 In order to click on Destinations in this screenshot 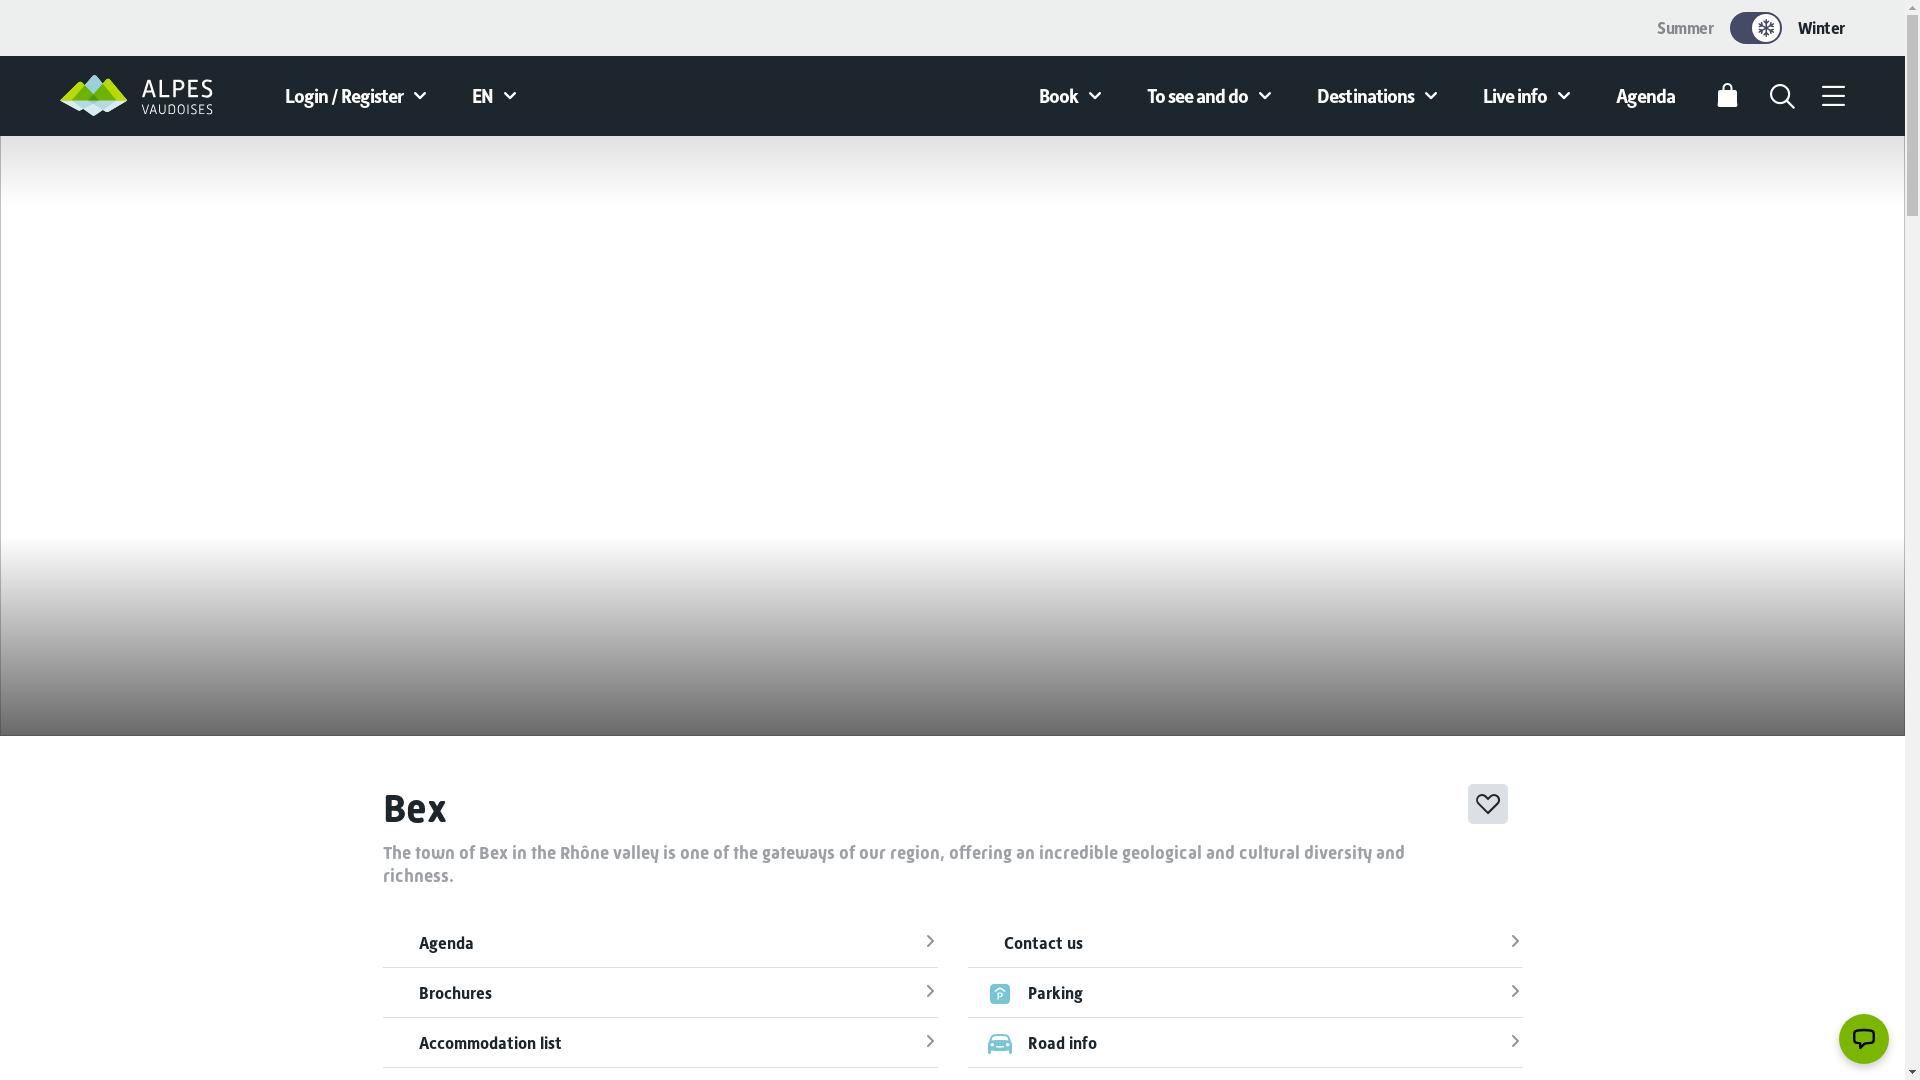, I will do `click(1380, 96)`.